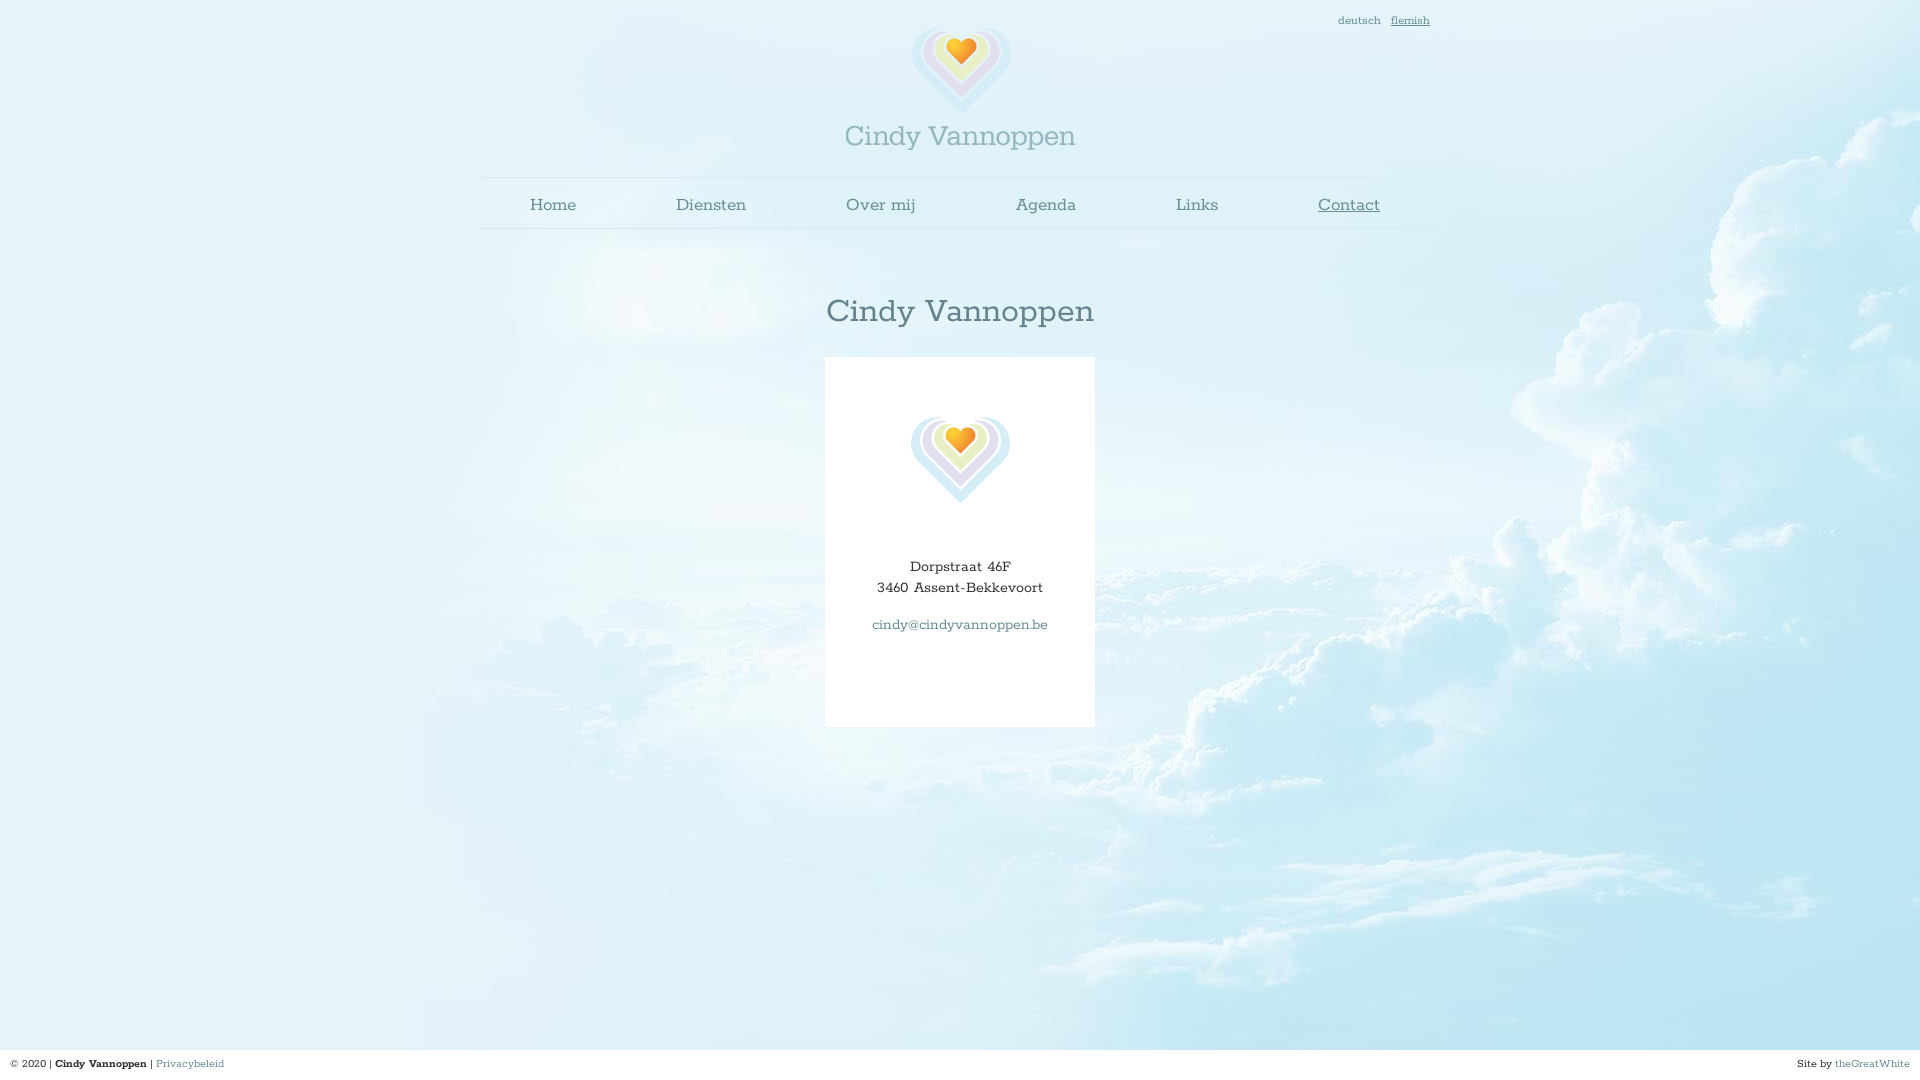  Describe the element at coordinates (1046, 203) in the screenshot. I see `Agenda` at that location.